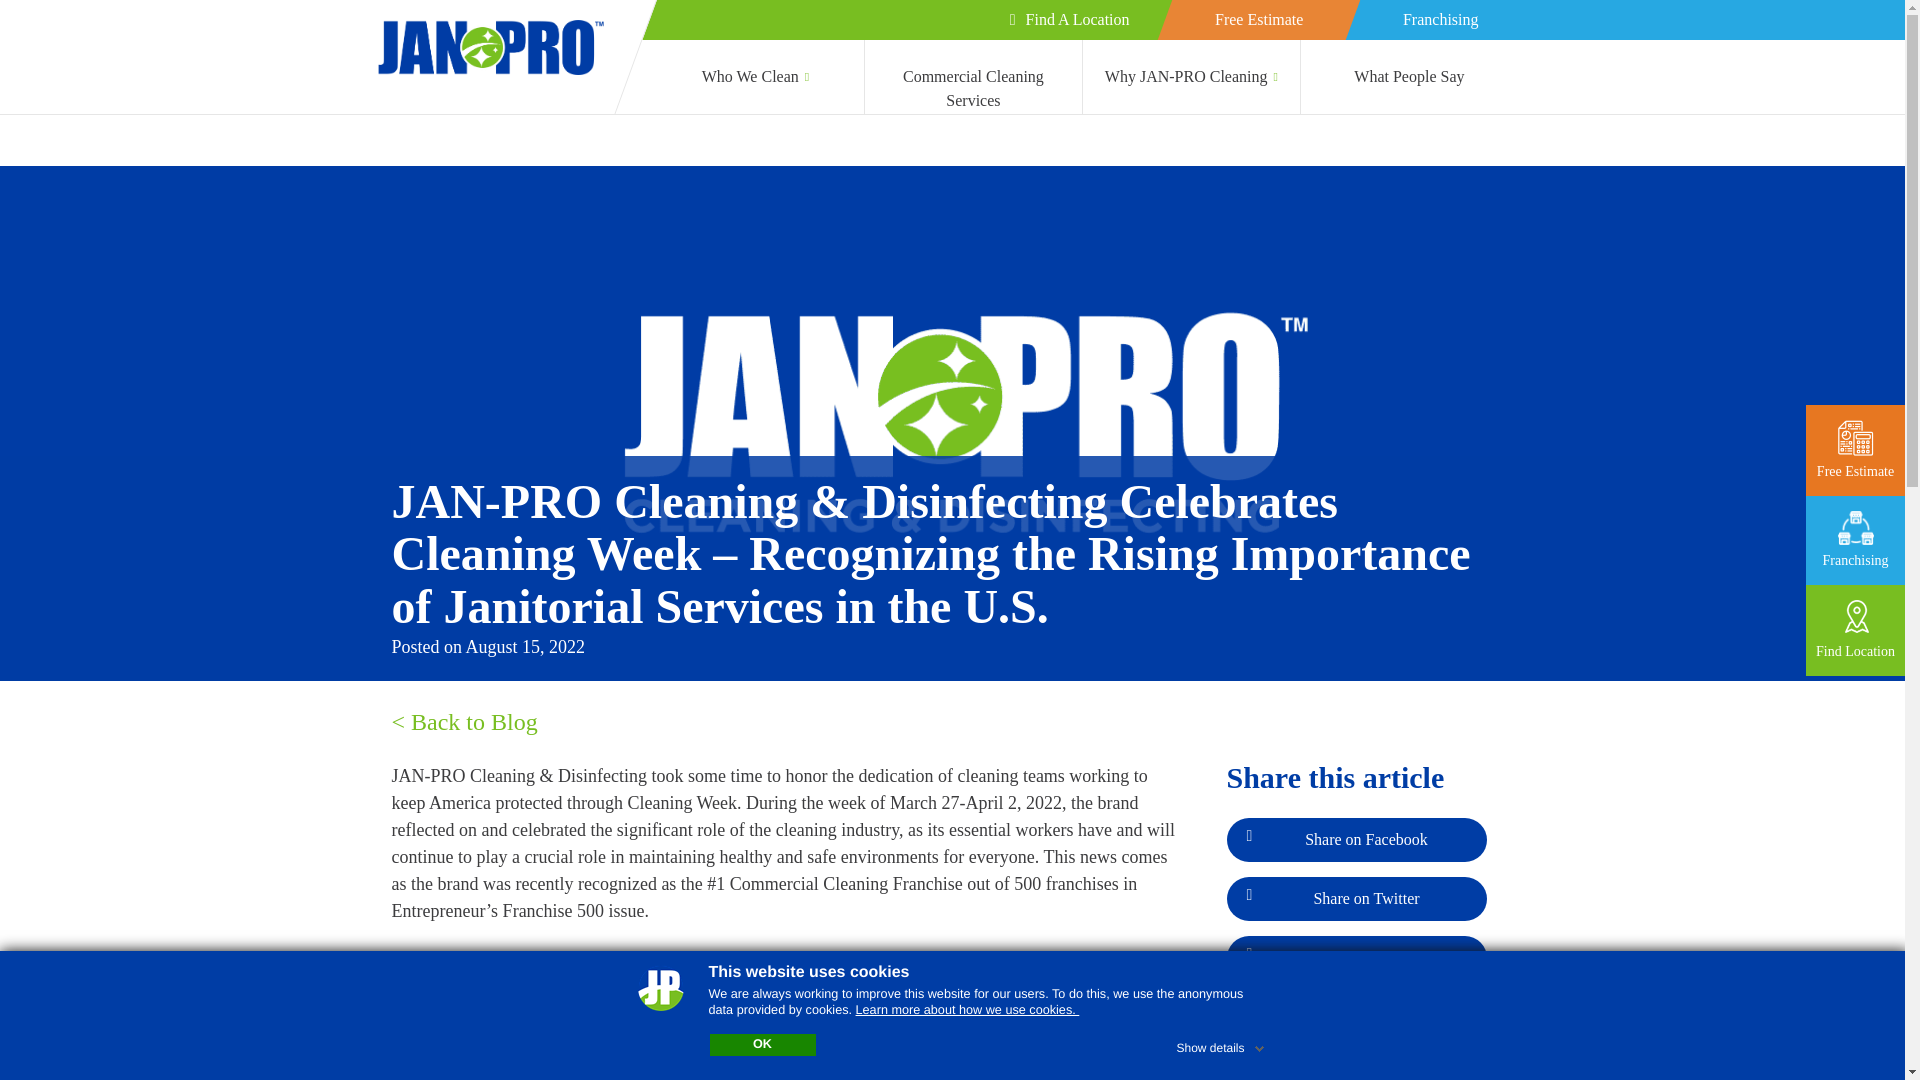 The image size is (1920, 1080). What do you see at coordinates (1221, 1044) in the screenshot?
I see `Show details` at bounding box center [1221, 1044].